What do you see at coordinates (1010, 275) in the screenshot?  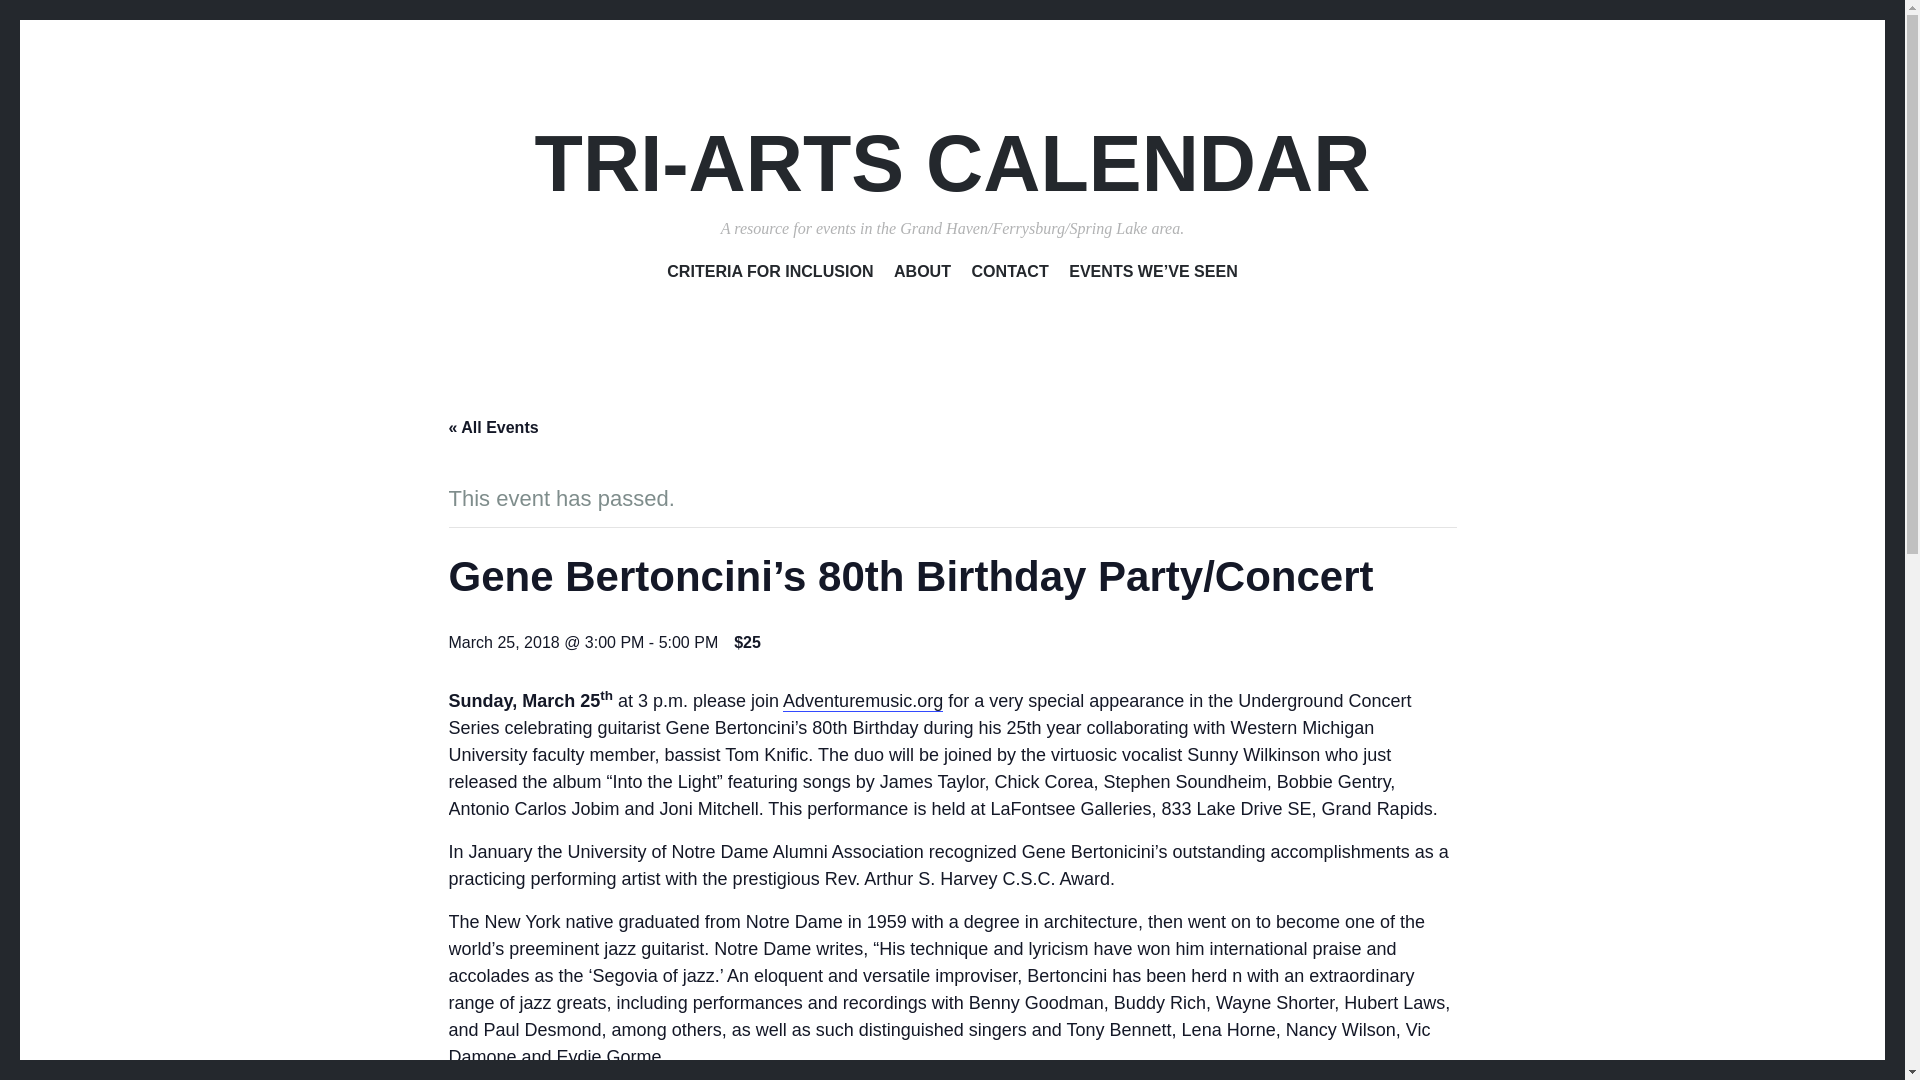 I see `CONTACT` at bounding box center [1010, 275].